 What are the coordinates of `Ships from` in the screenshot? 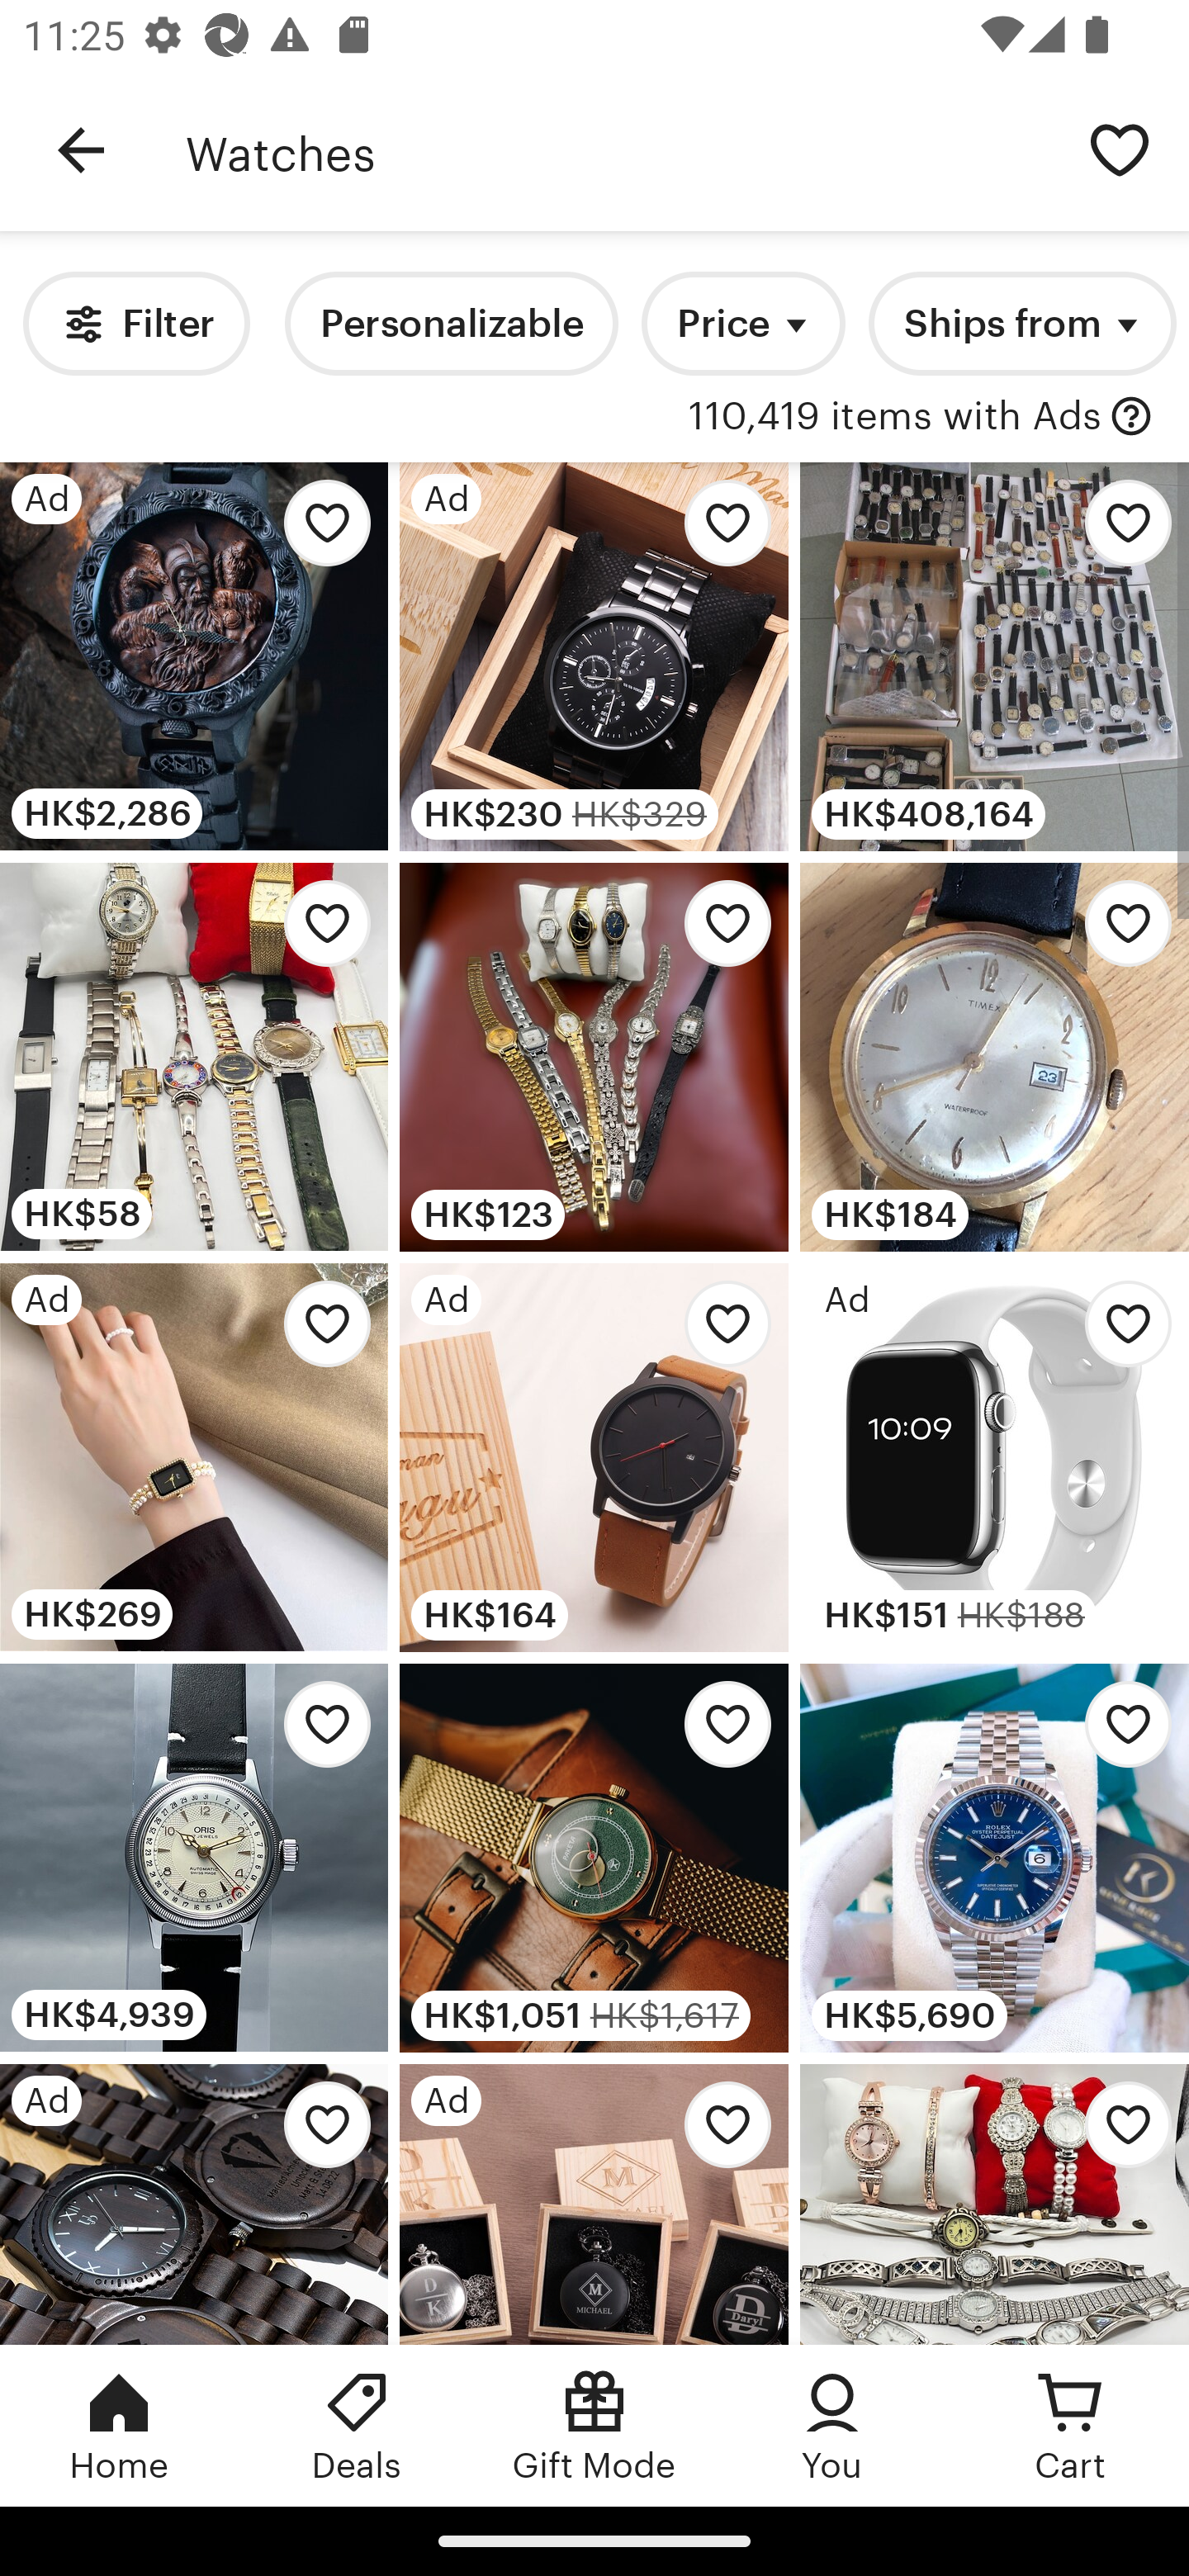 It's located at (1022, 324).